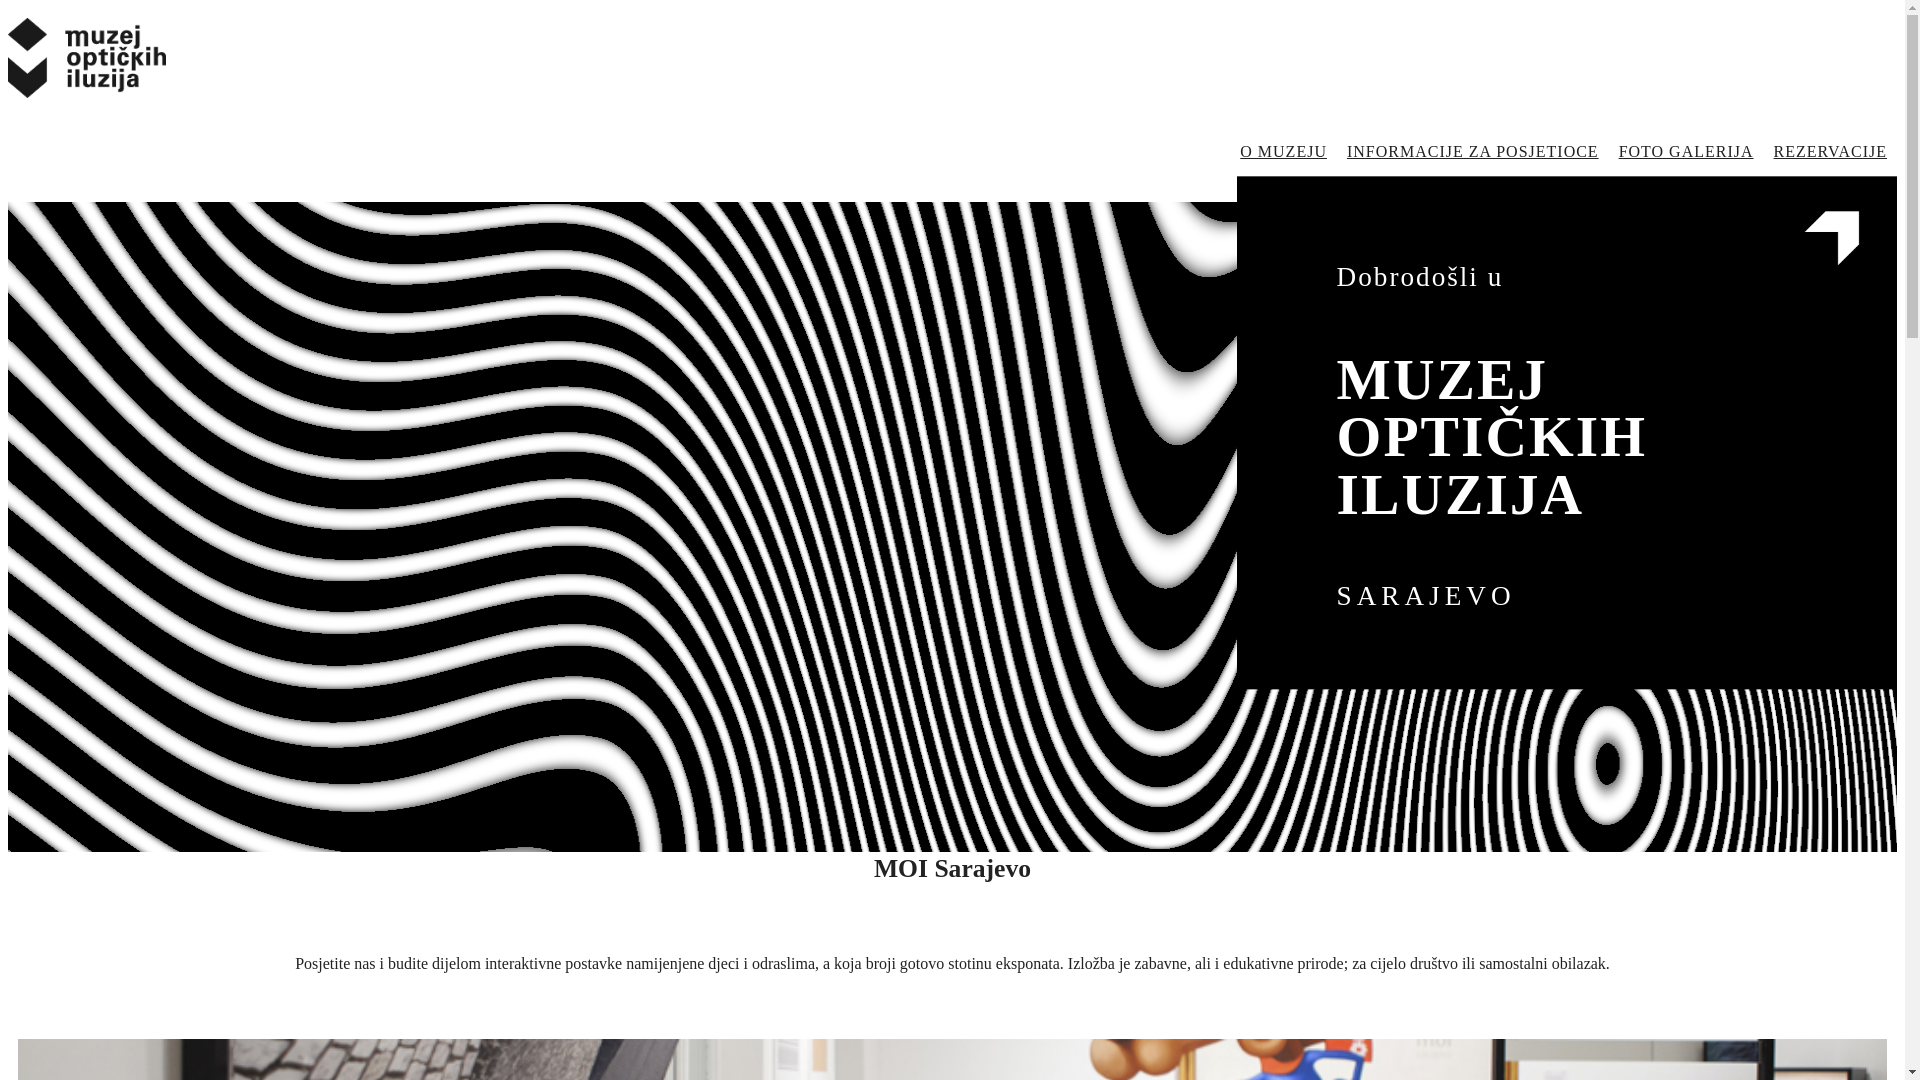  What do you see at coordinates (1830, 152) in the screenshot?
I see `REZERVACIJE` at bounding box center [1830, 152].